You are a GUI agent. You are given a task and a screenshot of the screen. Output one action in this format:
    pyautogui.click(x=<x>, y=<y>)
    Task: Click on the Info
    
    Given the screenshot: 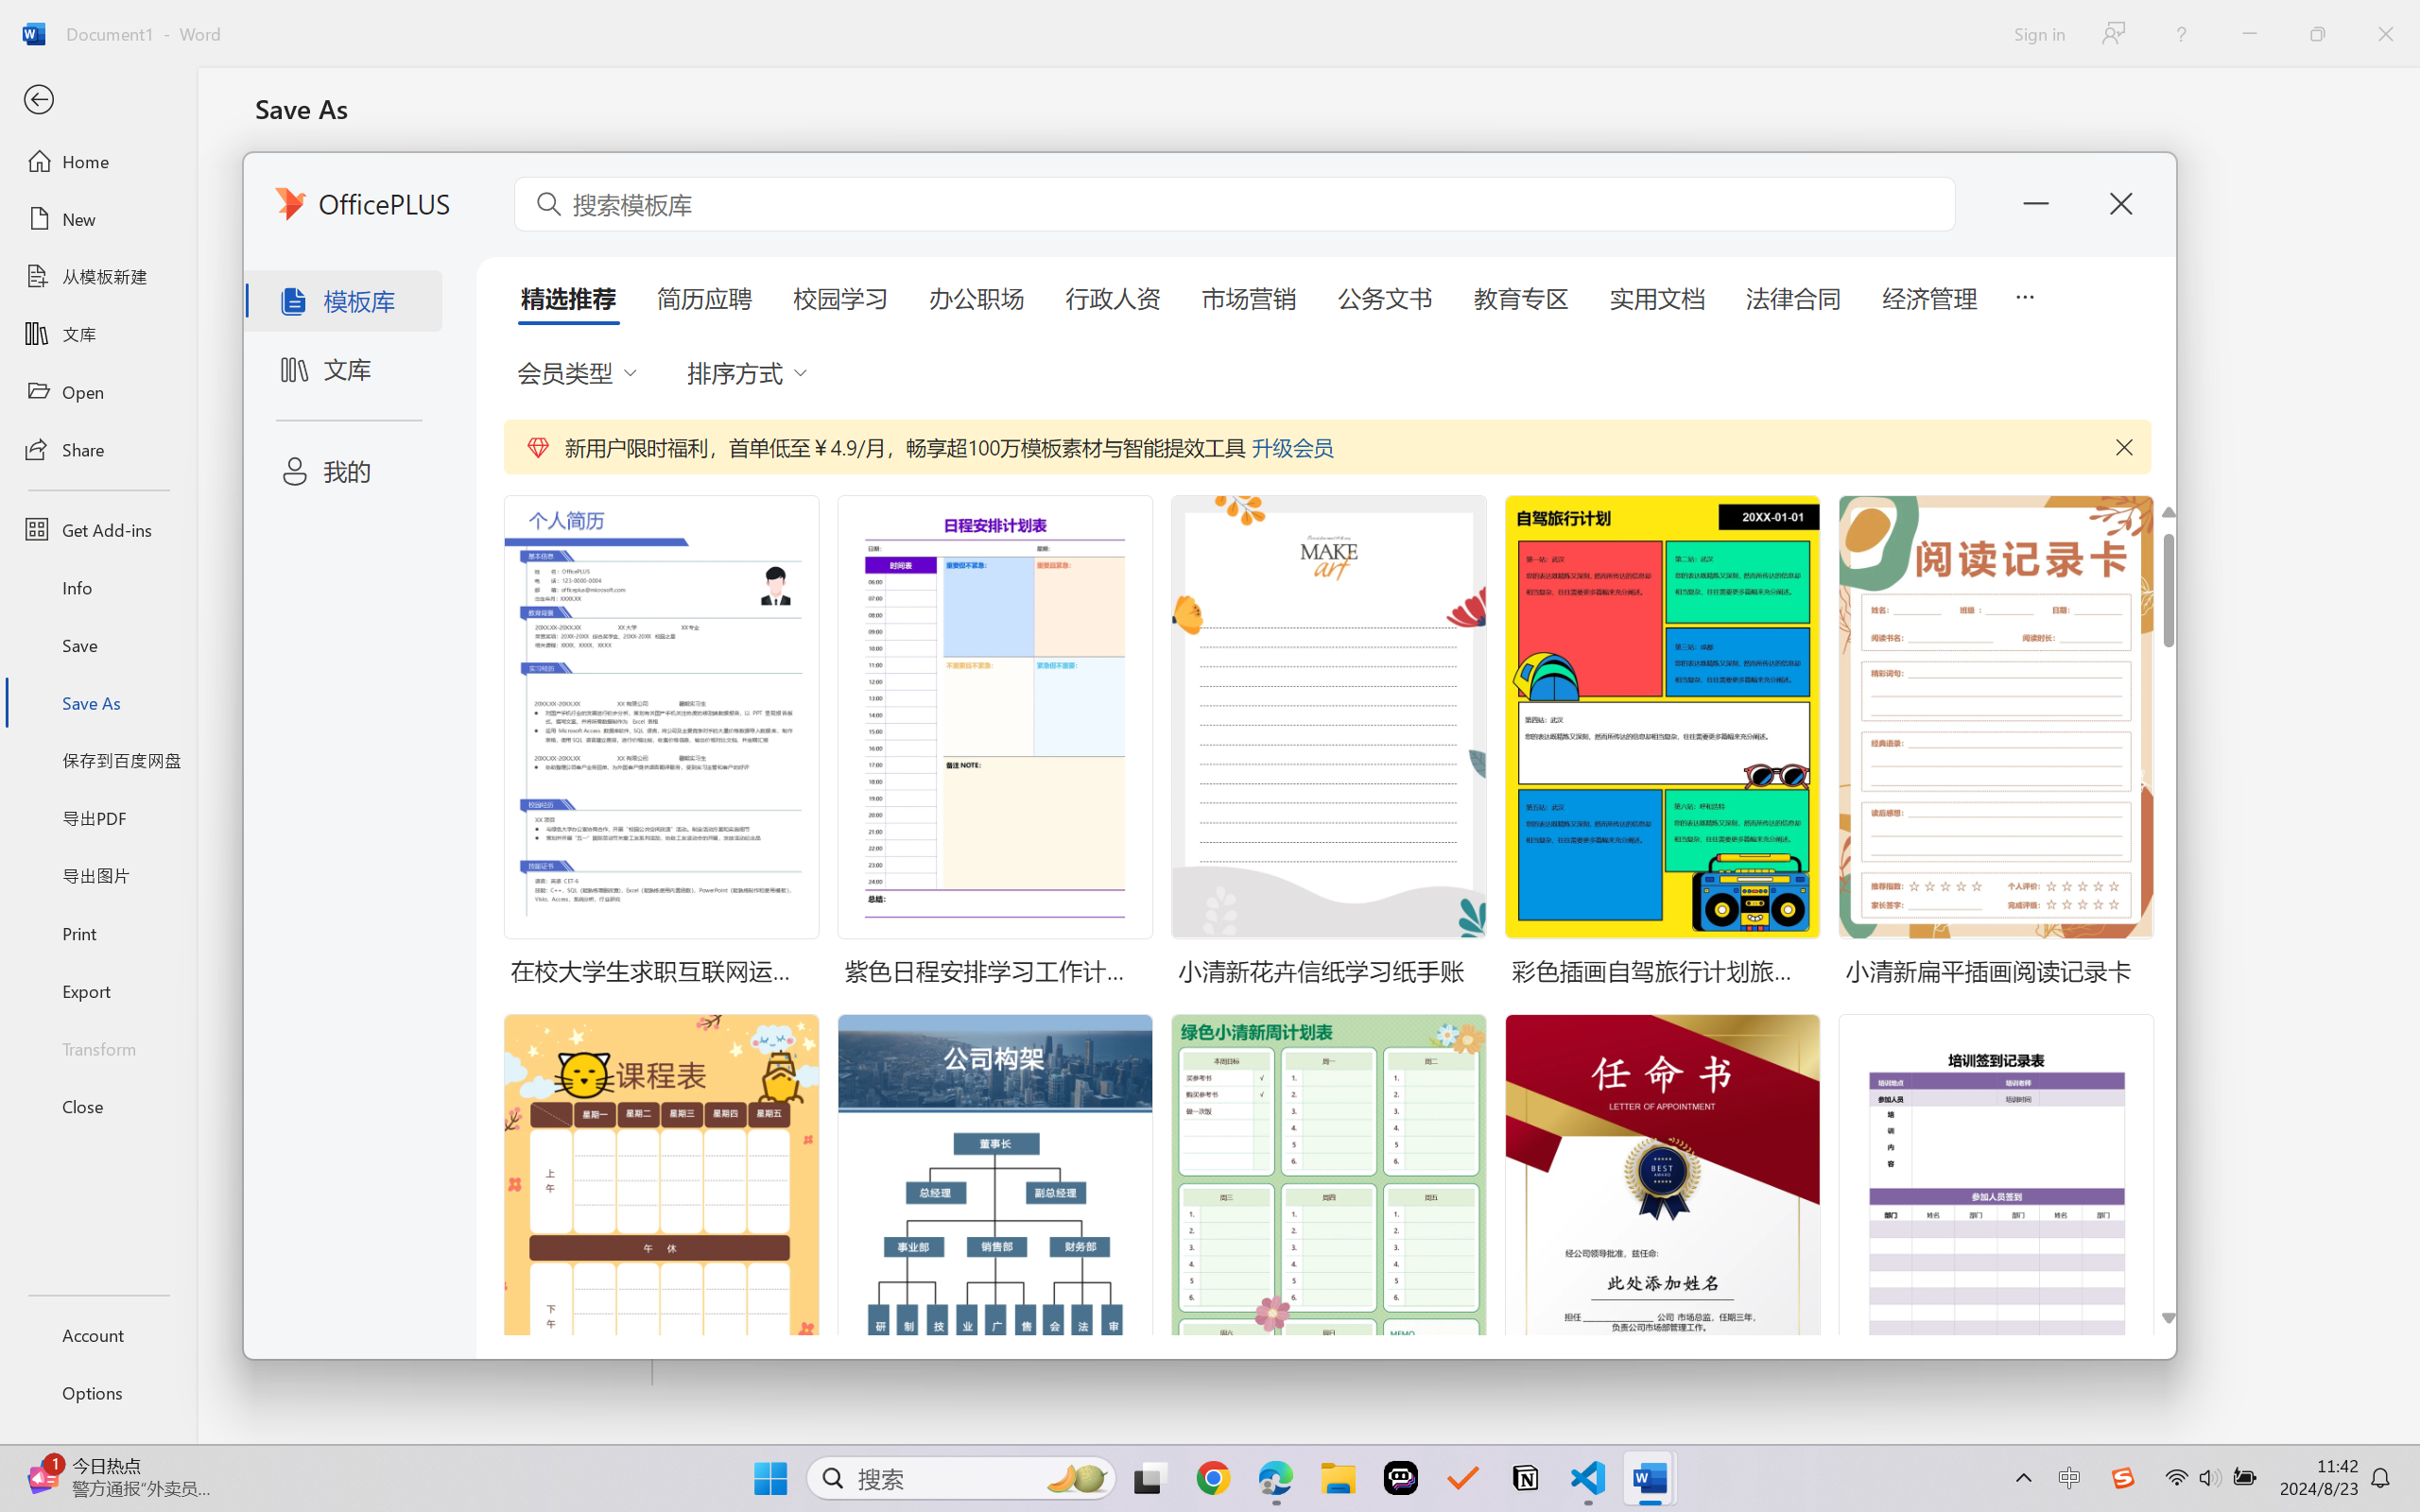 What is the action you would take?
    pyautogui.click(x=98, y=587)
    